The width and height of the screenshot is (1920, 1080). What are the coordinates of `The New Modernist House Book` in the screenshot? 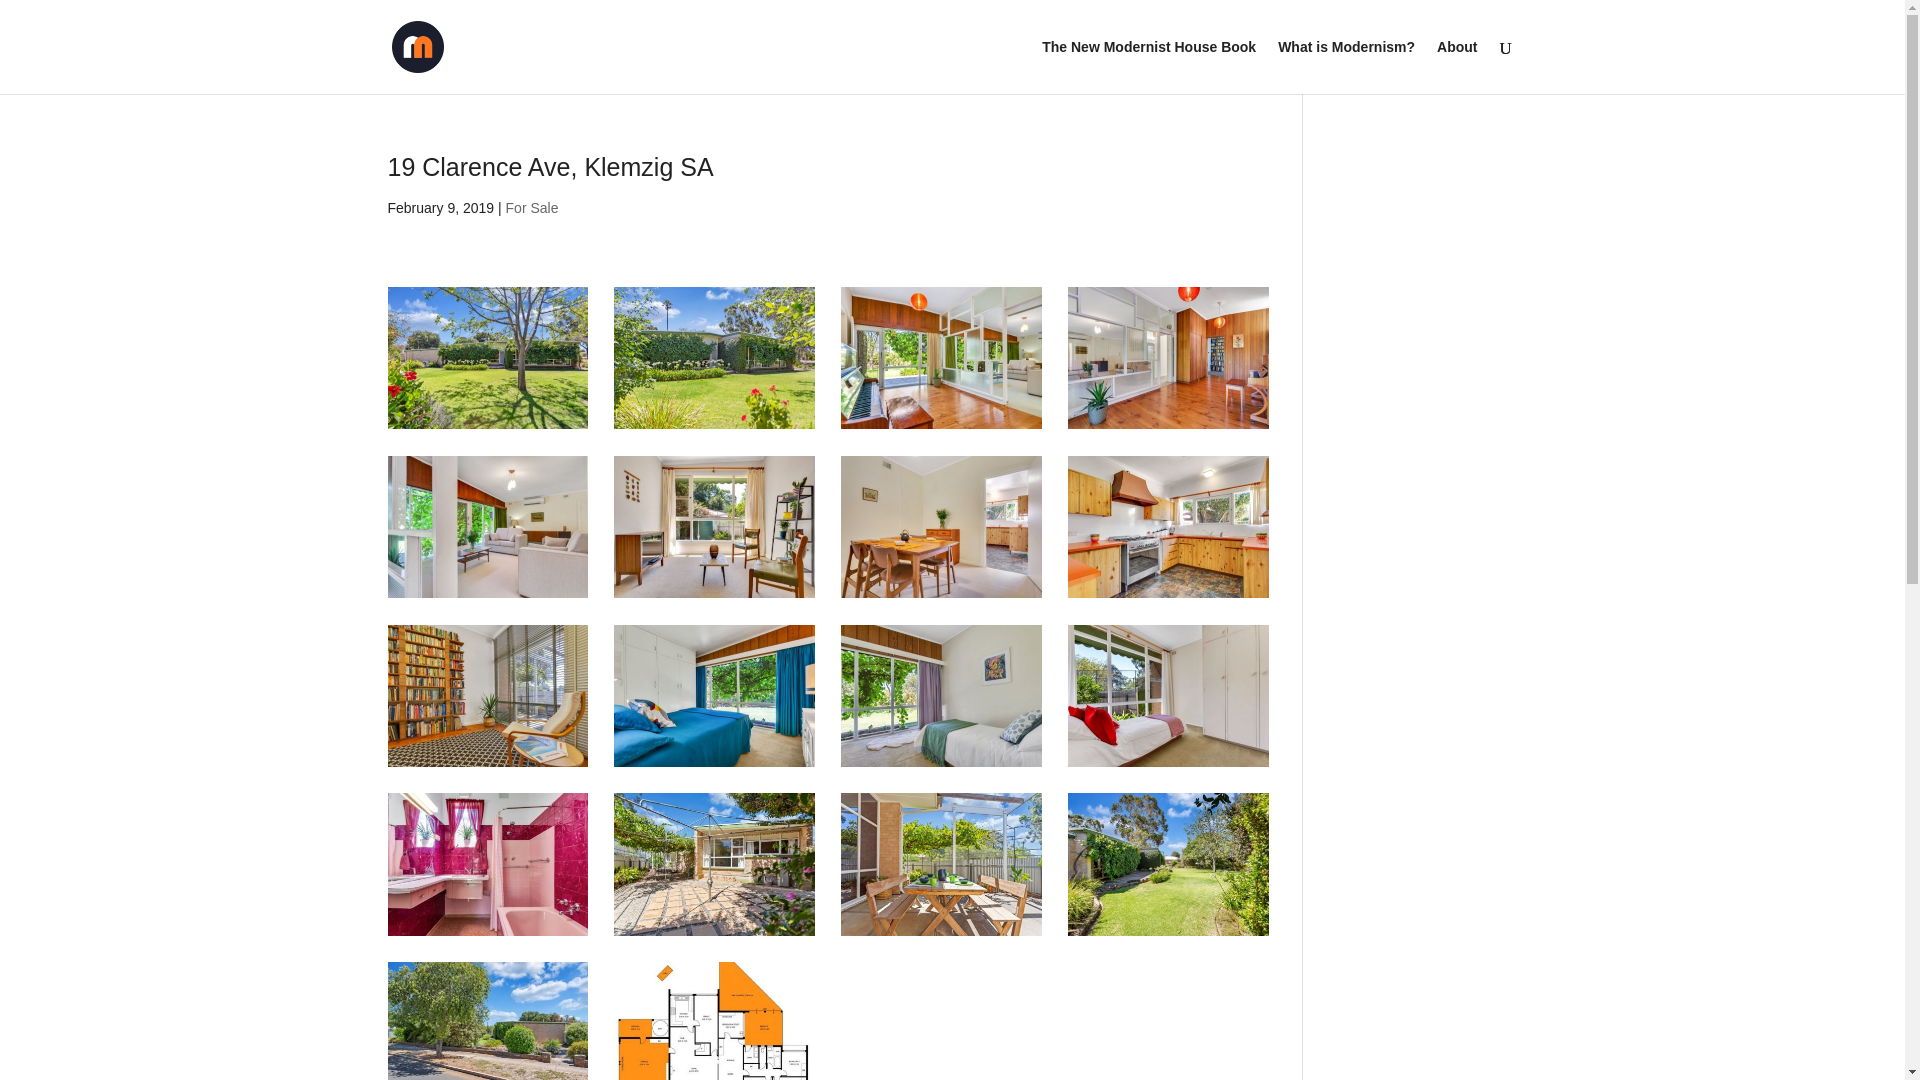 It's located at (1148, 66).